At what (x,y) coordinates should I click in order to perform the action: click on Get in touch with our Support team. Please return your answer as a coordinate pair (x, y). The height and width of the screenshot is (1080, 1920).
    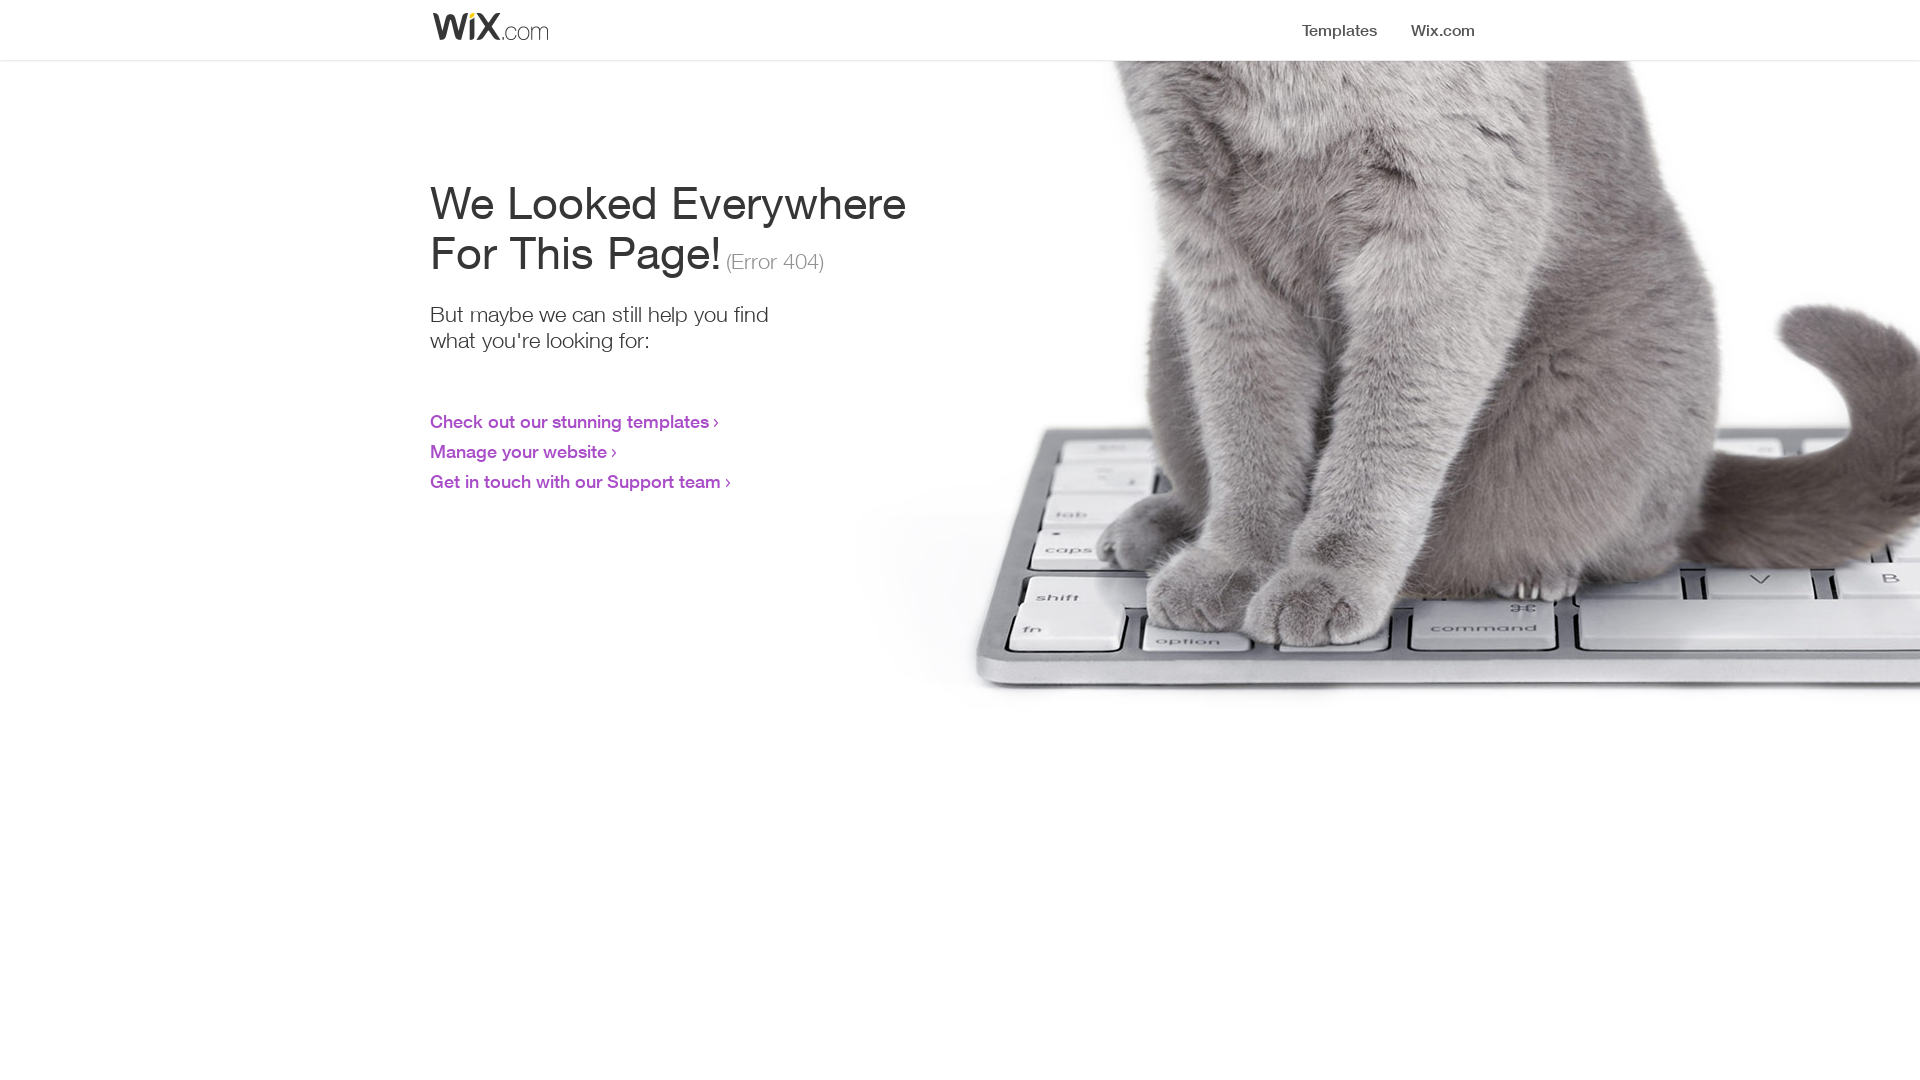
    Looking at the image, I should click on (576, 481).